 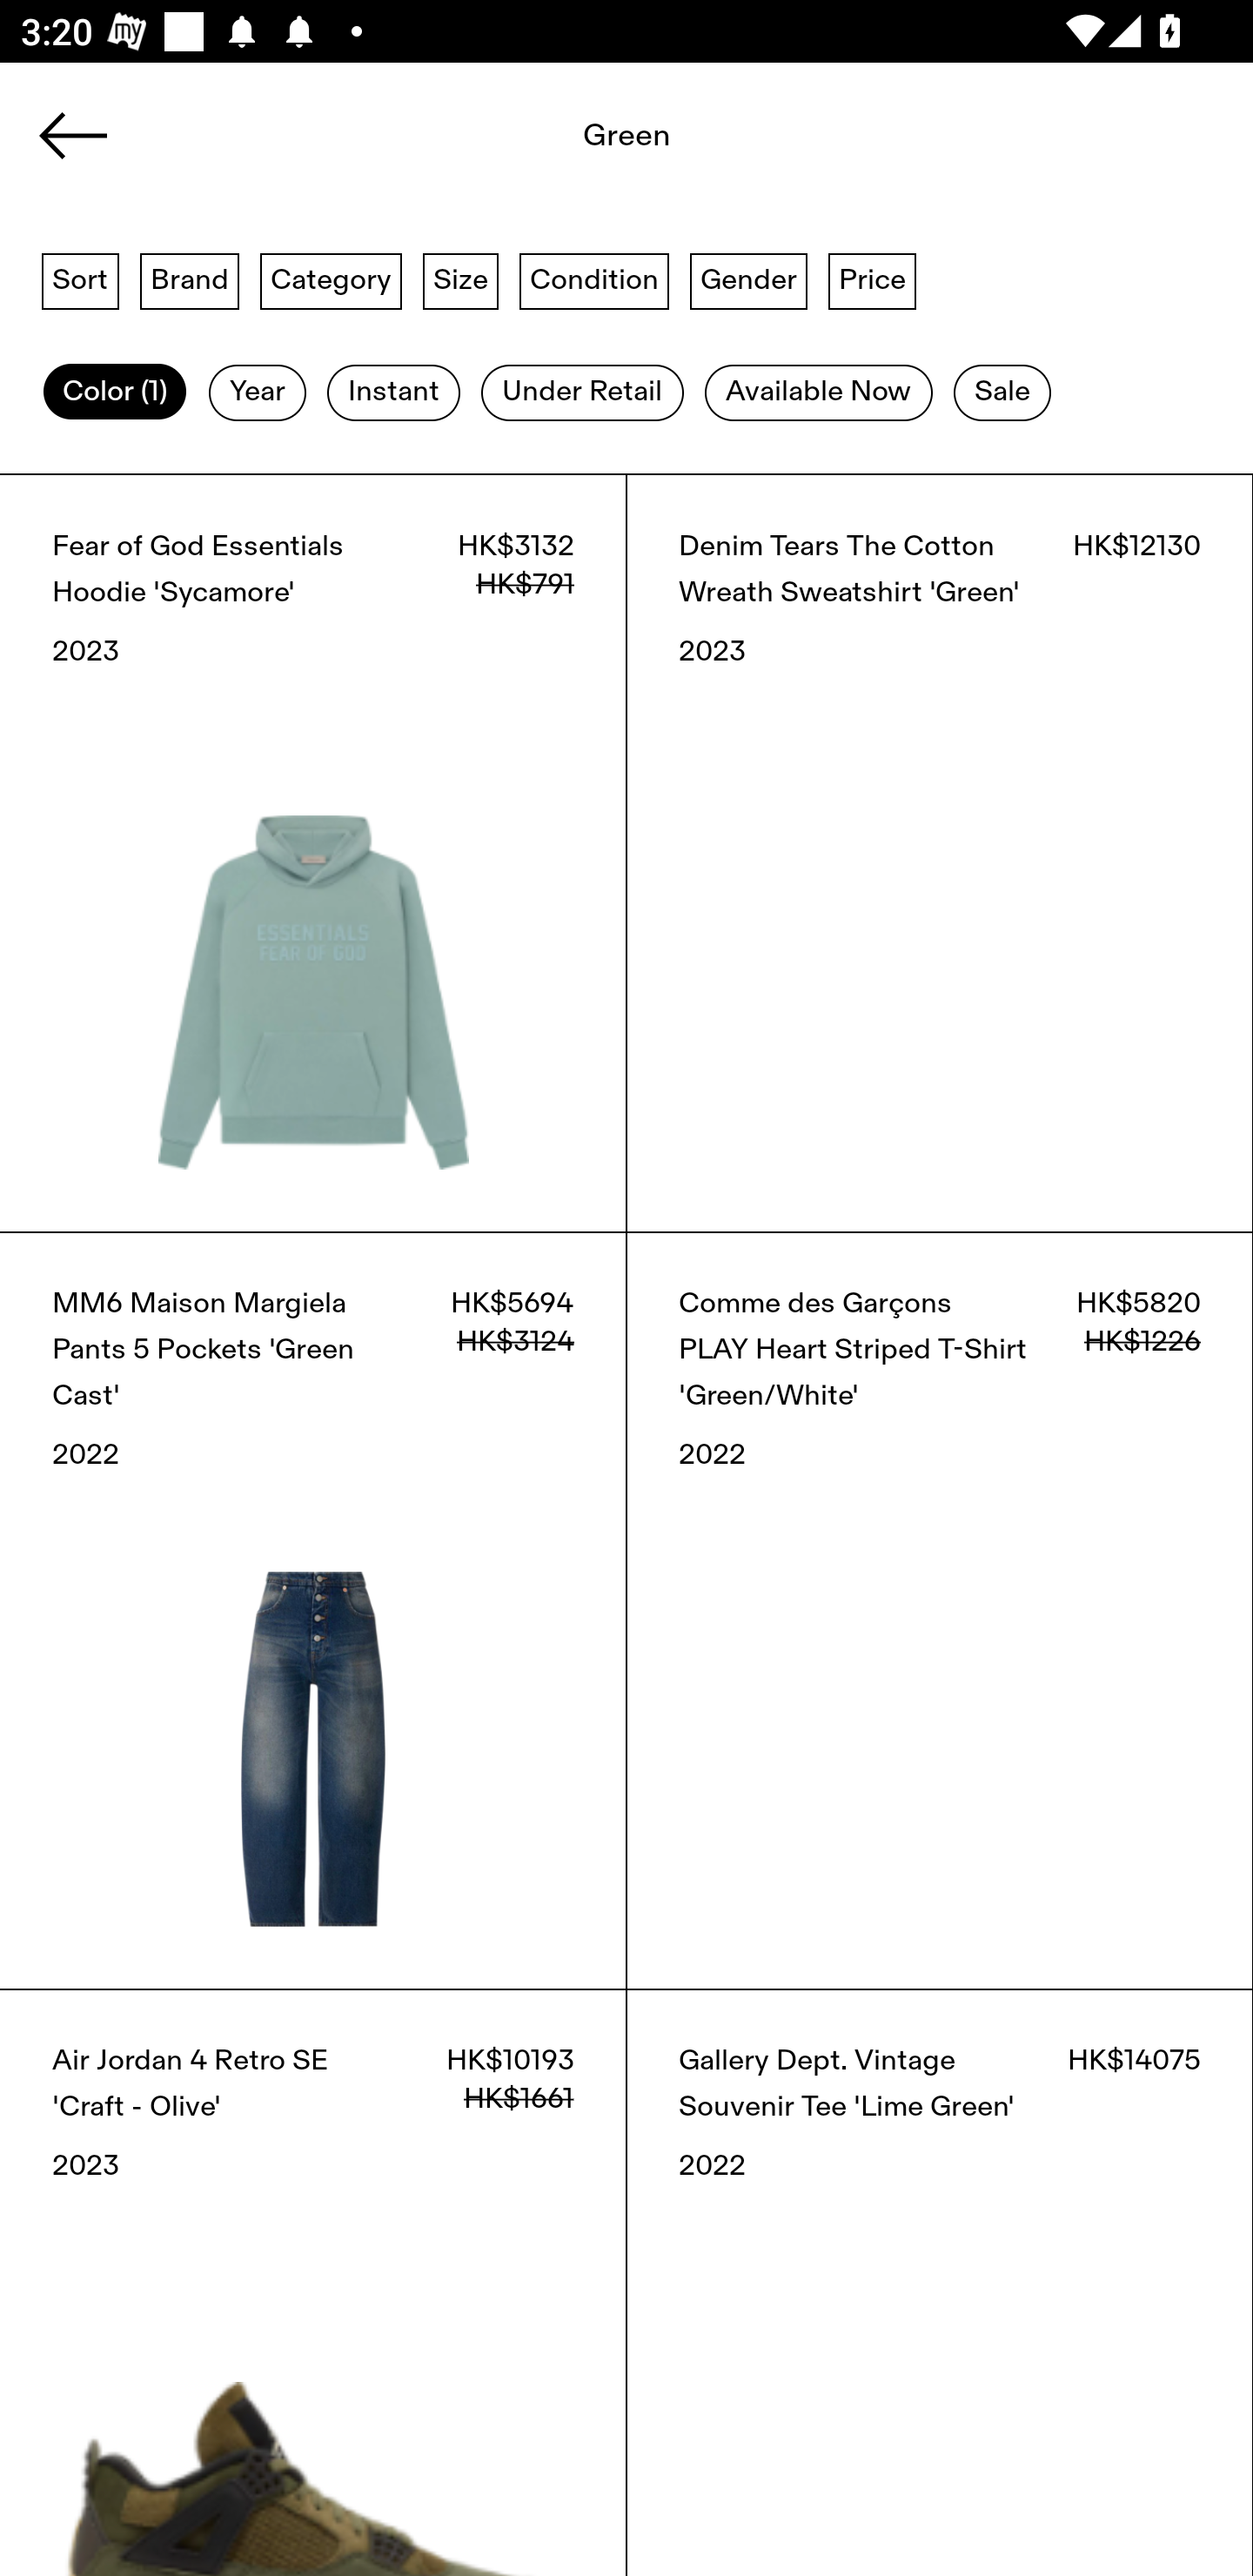 I want to click on Color (1), so click(x=115, y=392).